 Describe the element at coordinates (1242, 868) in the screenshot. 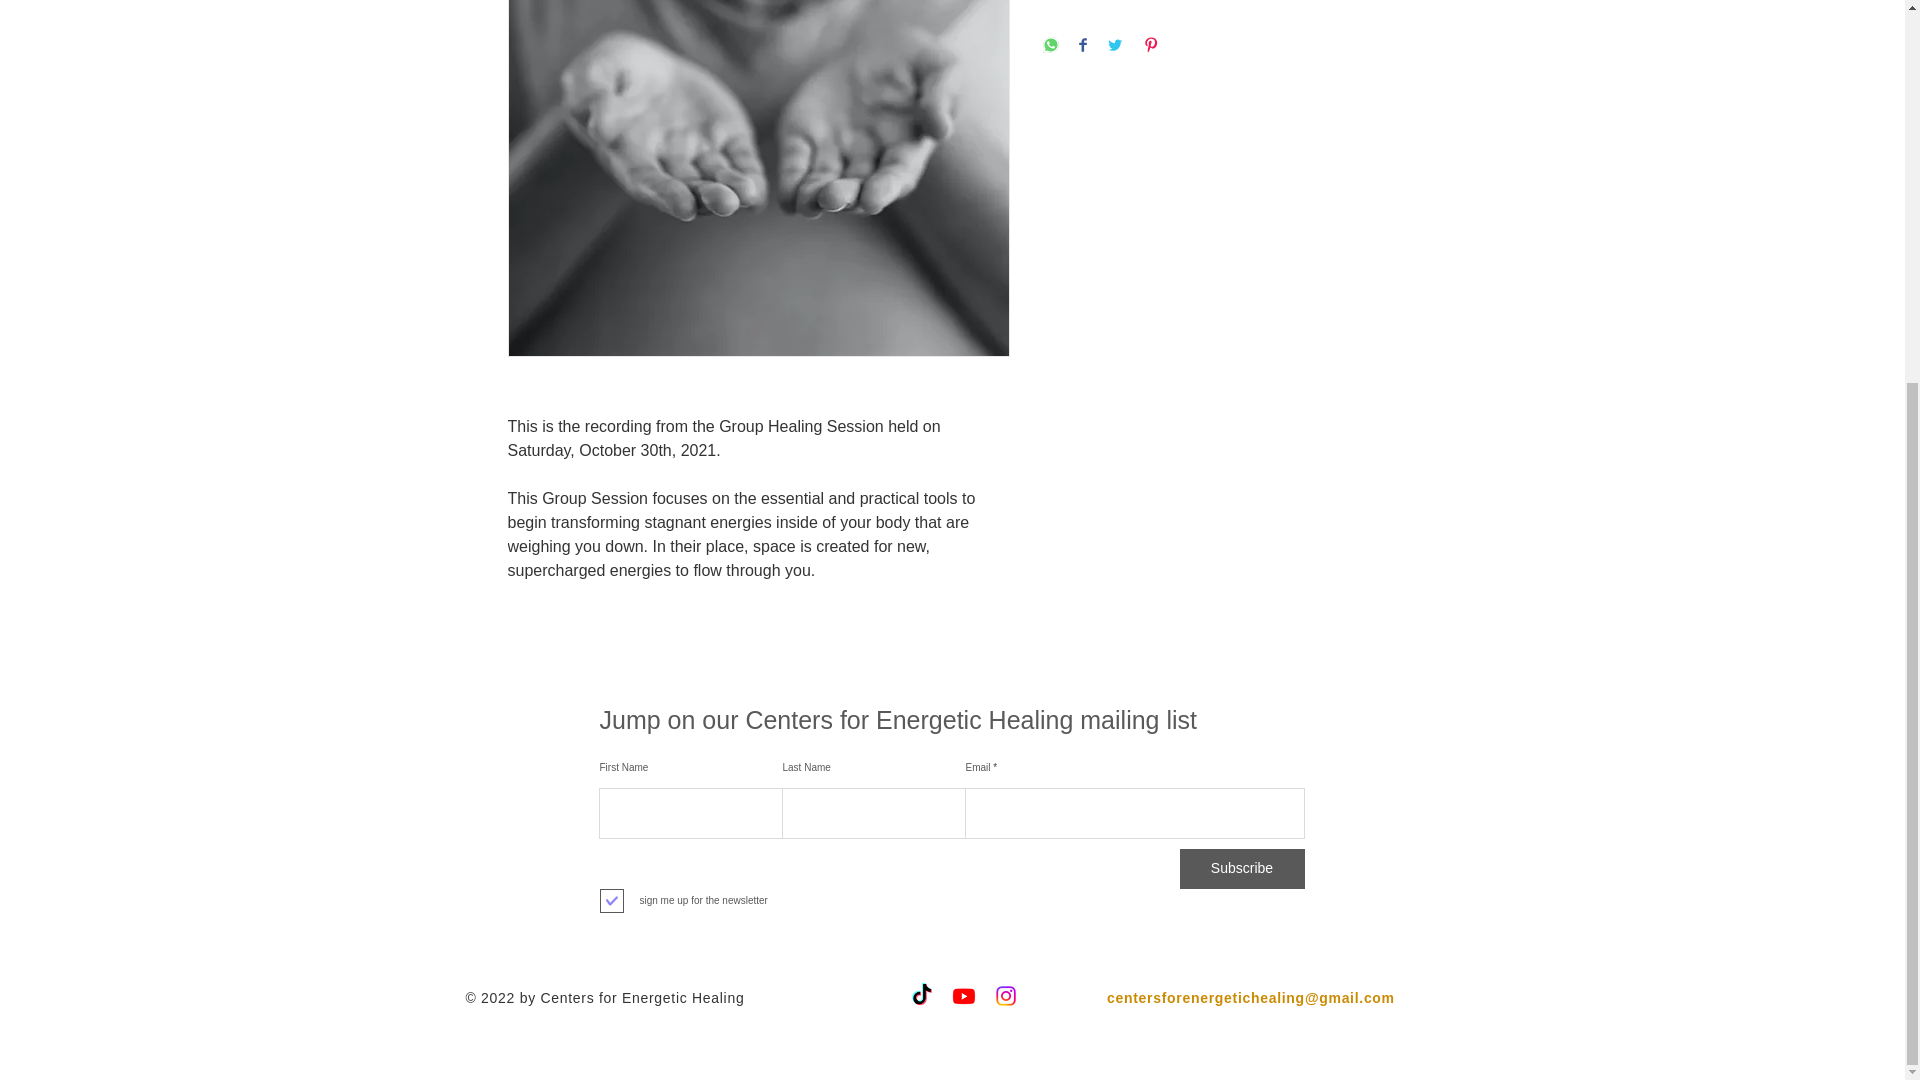

I see `Subscribe` at that location.